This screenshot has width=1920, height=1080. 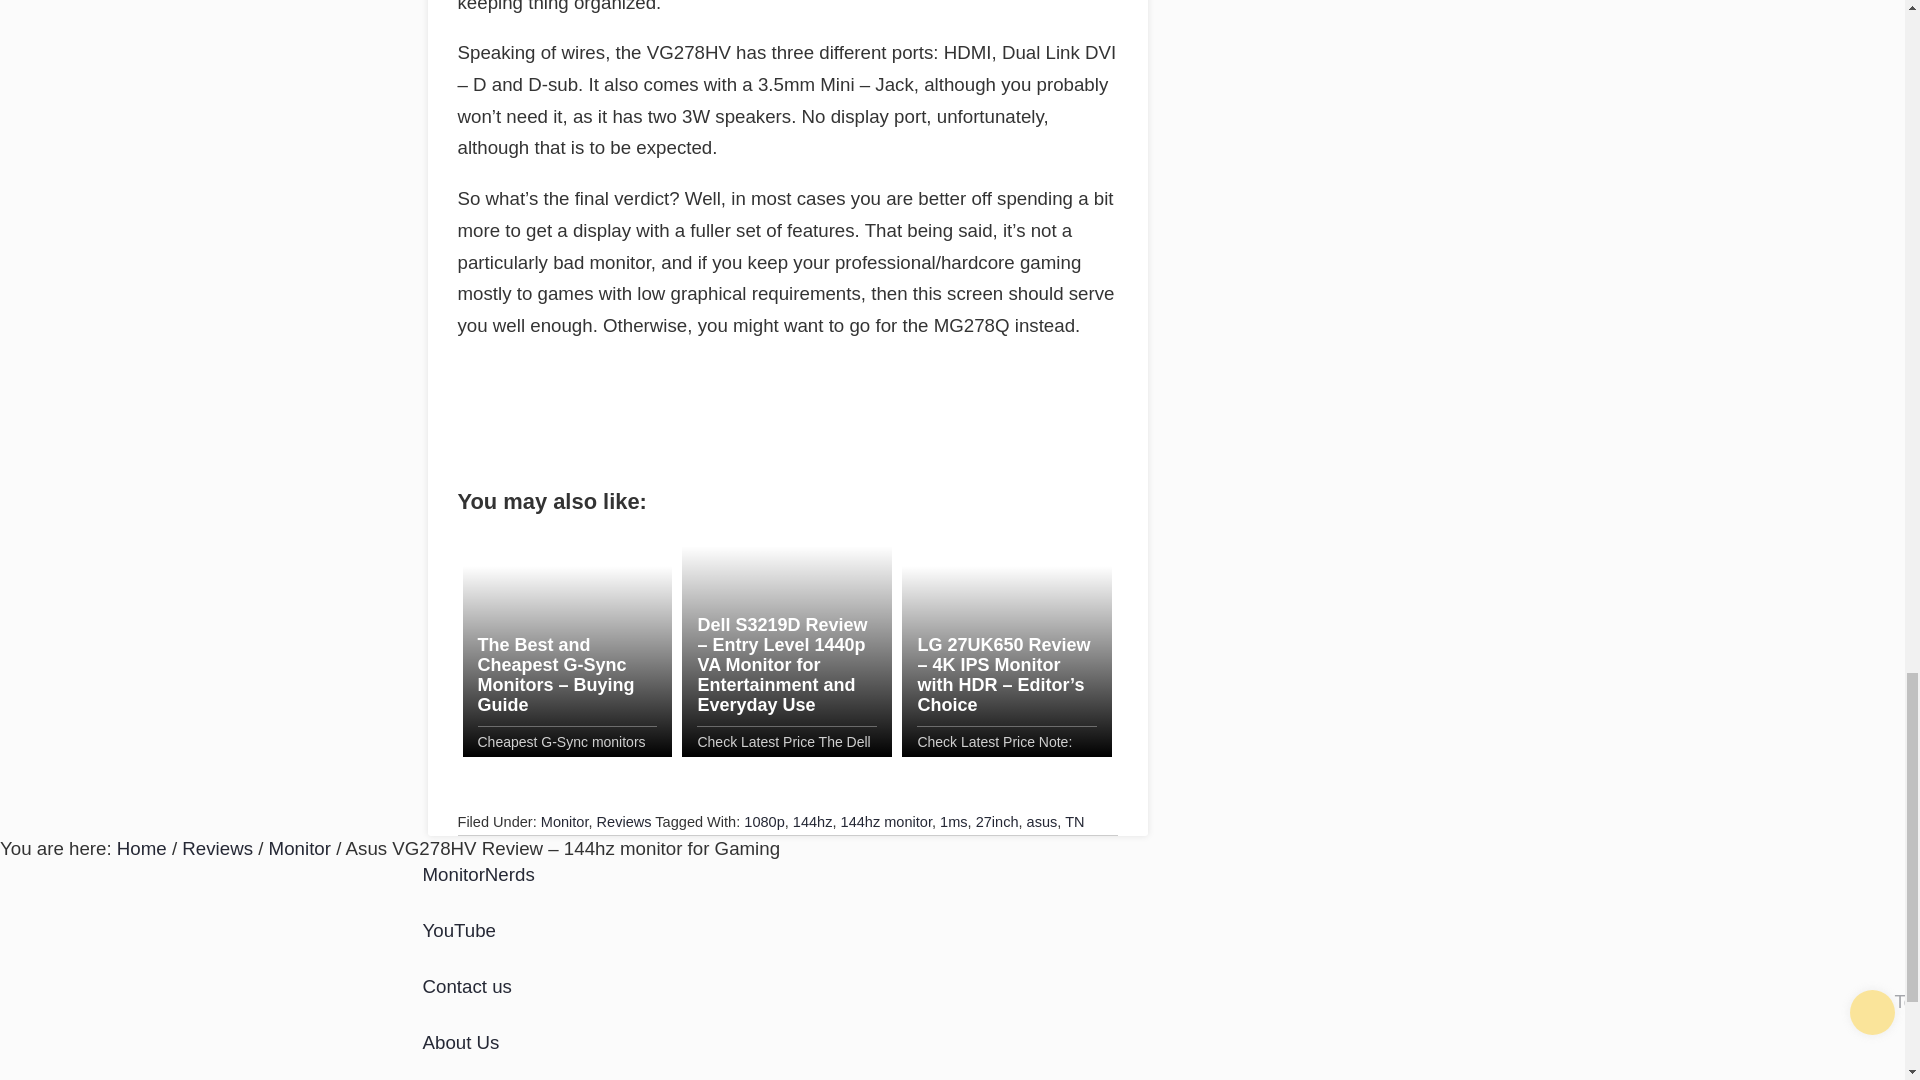 I want to click on 144hz monitor, so click(x=886, y=822).